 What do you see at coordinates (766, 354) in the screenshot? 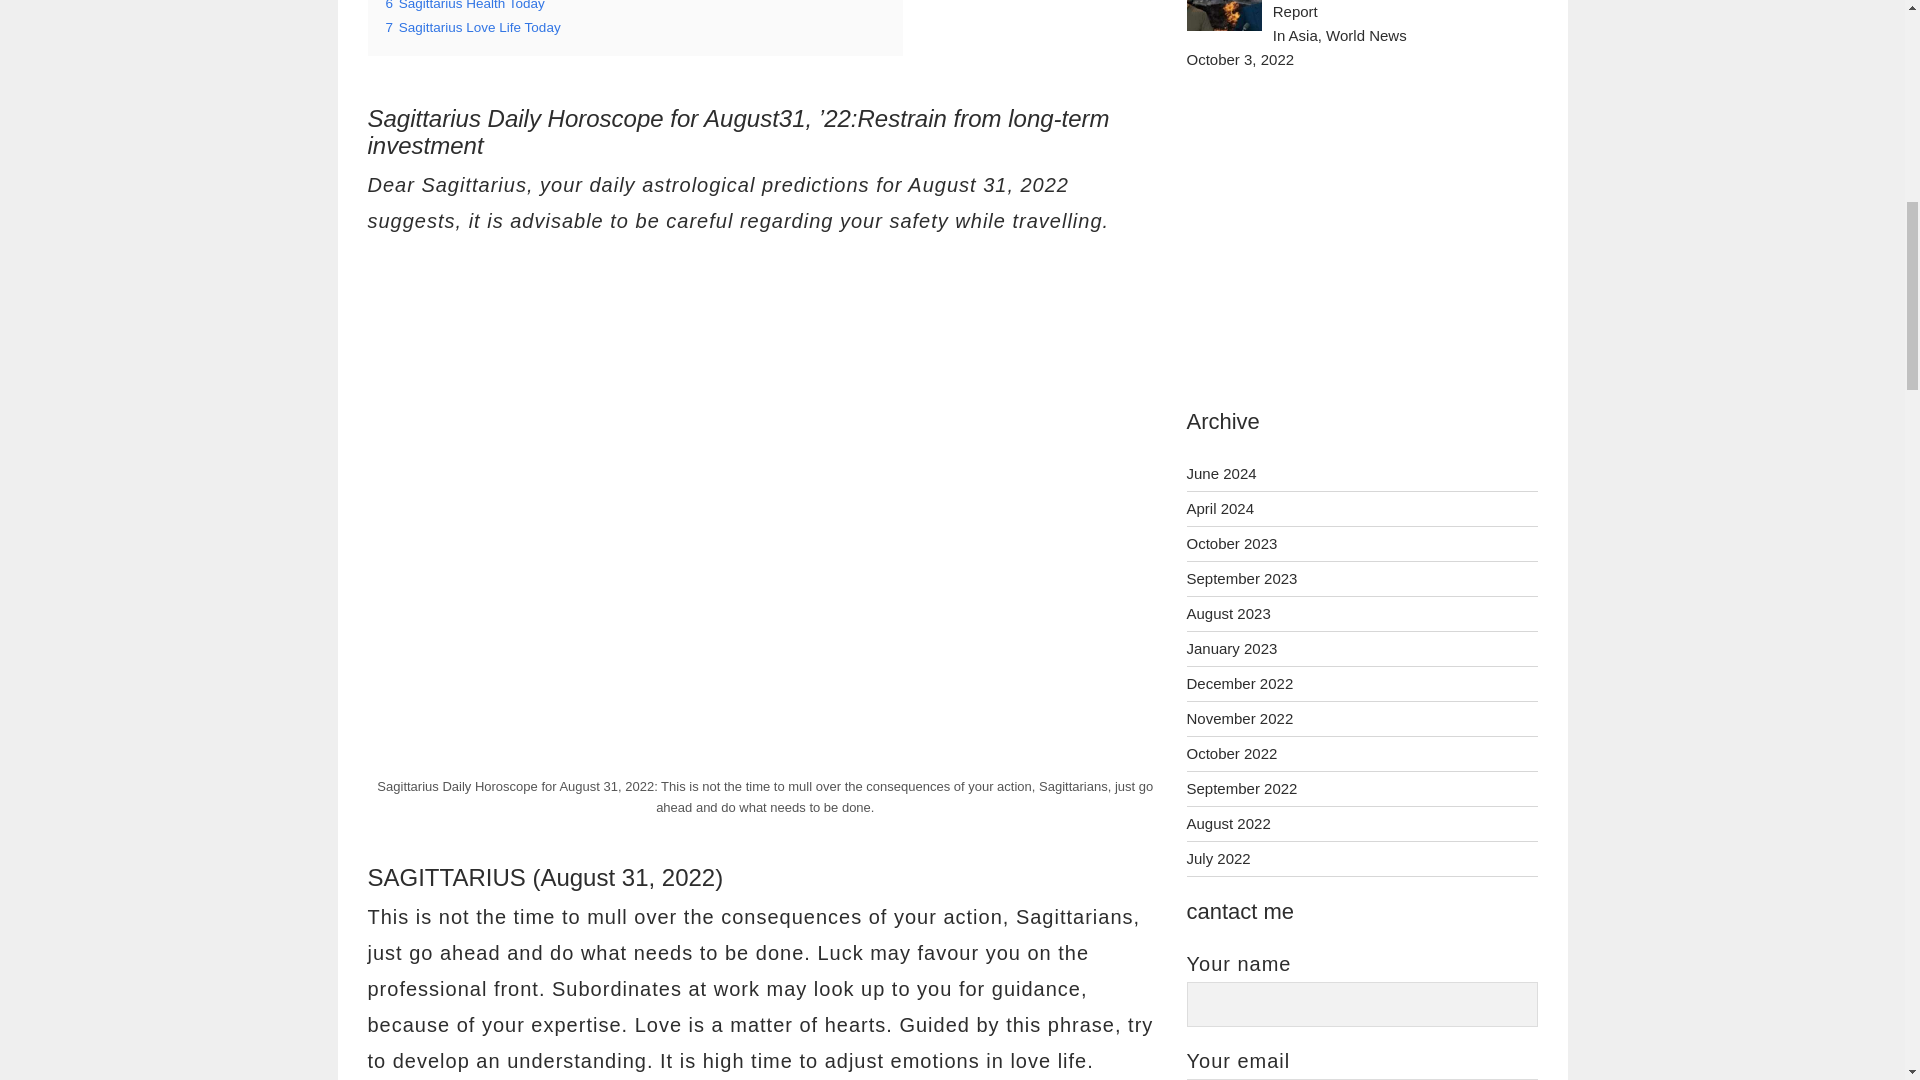
I see `Advertisement` at bounding box center [766, 354].